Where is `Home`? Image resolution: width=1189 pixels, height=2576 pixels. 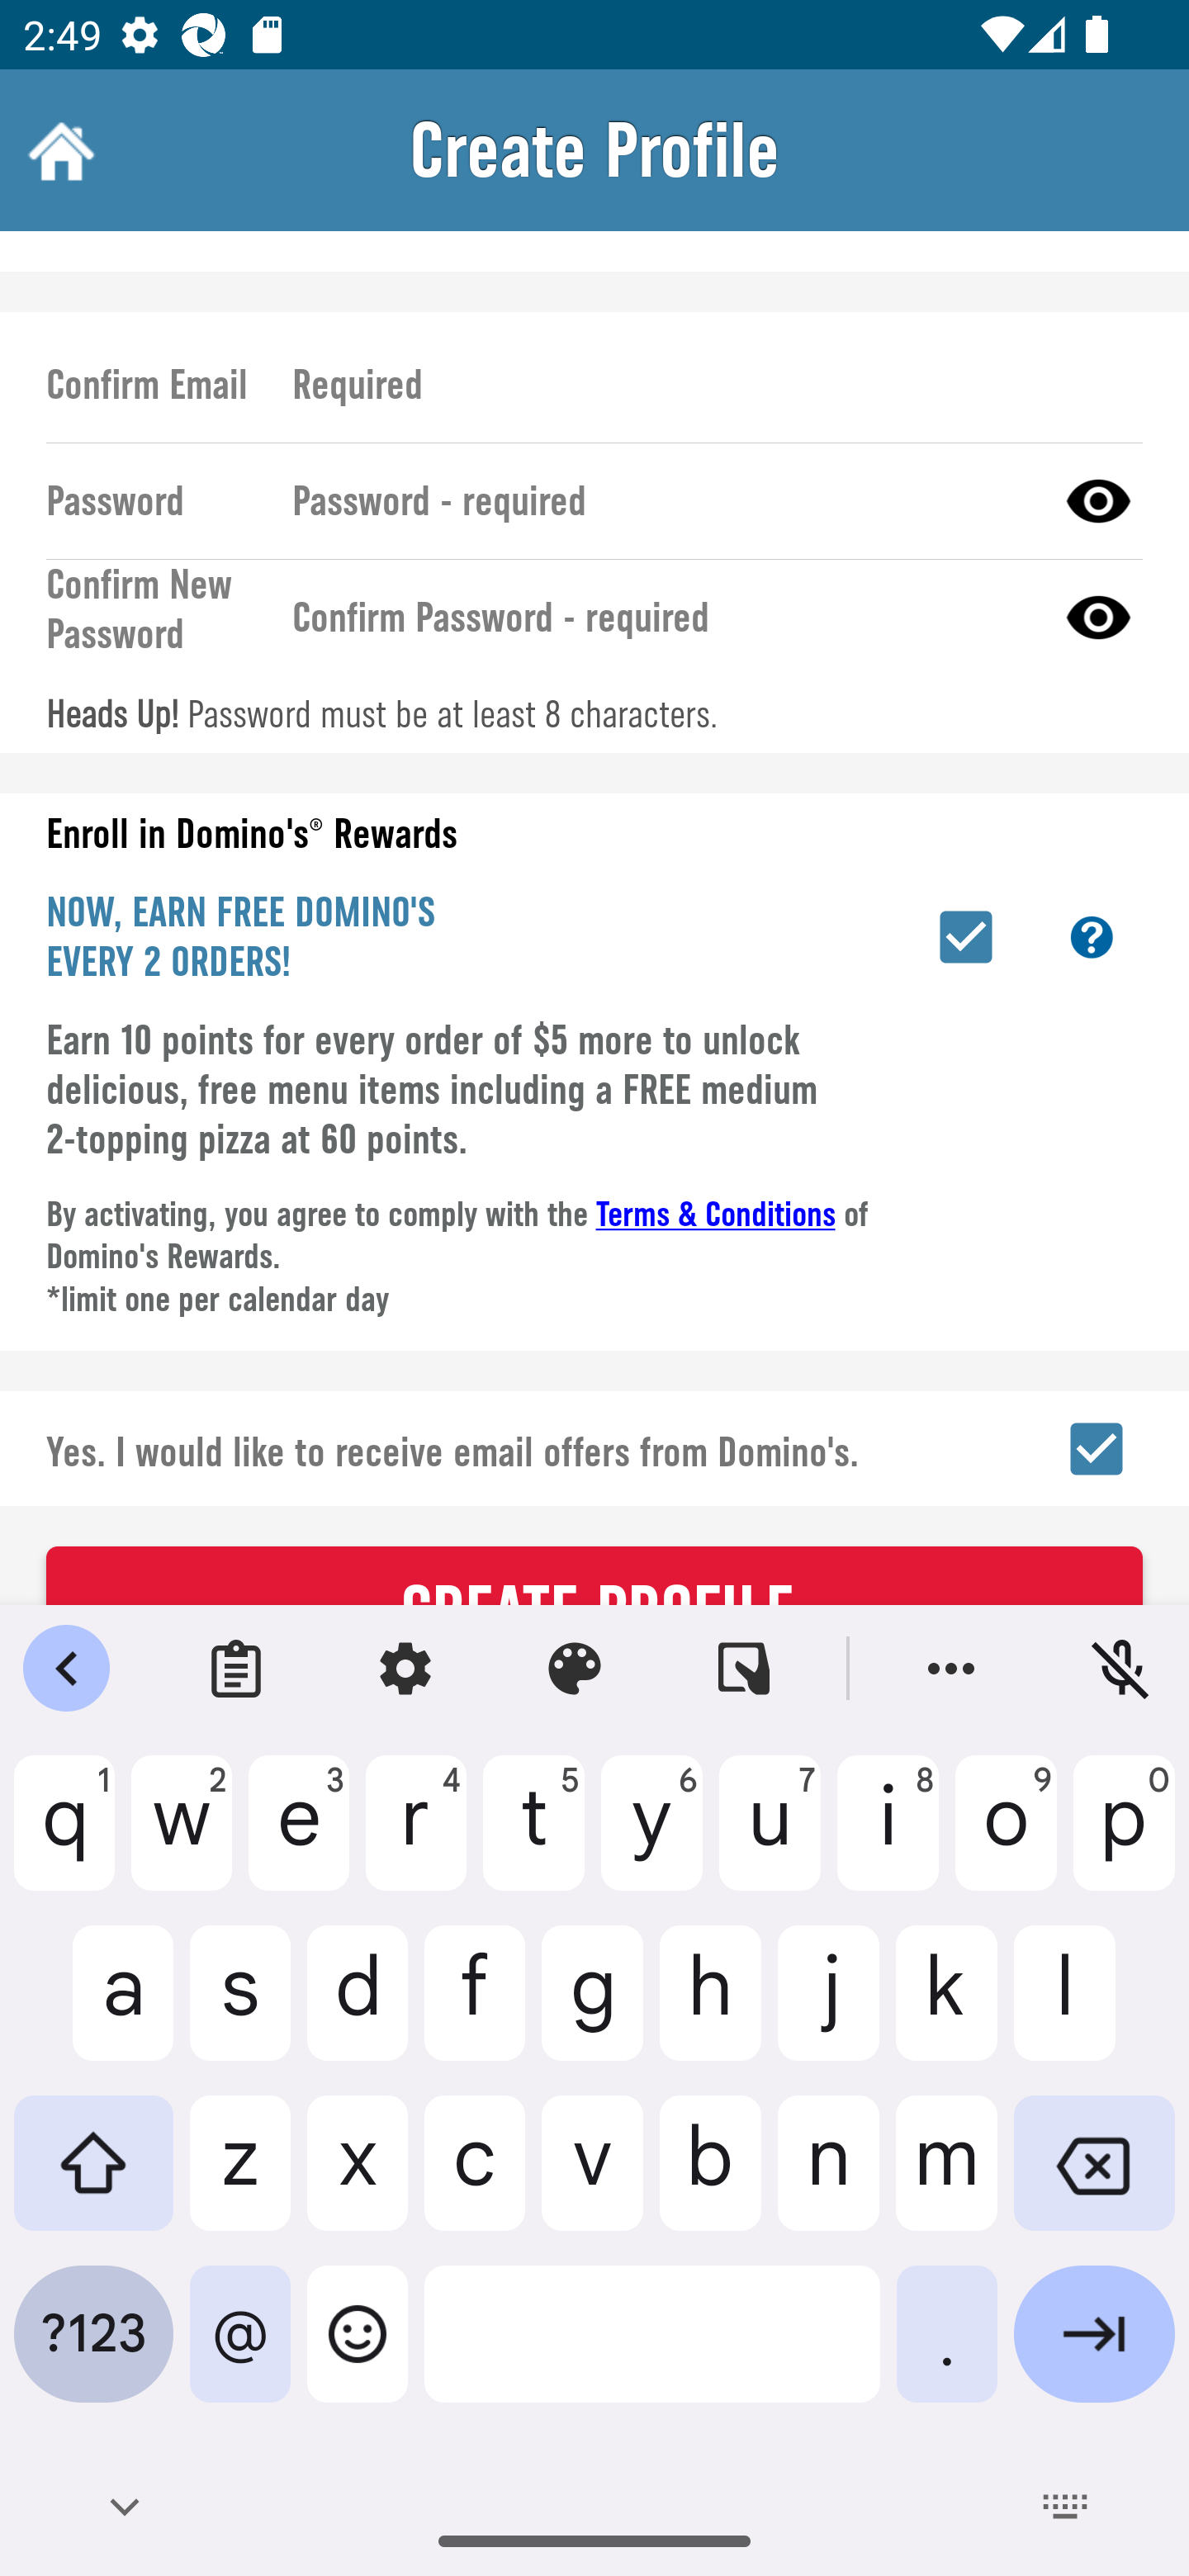
Home is located at coordinates (58, 150).